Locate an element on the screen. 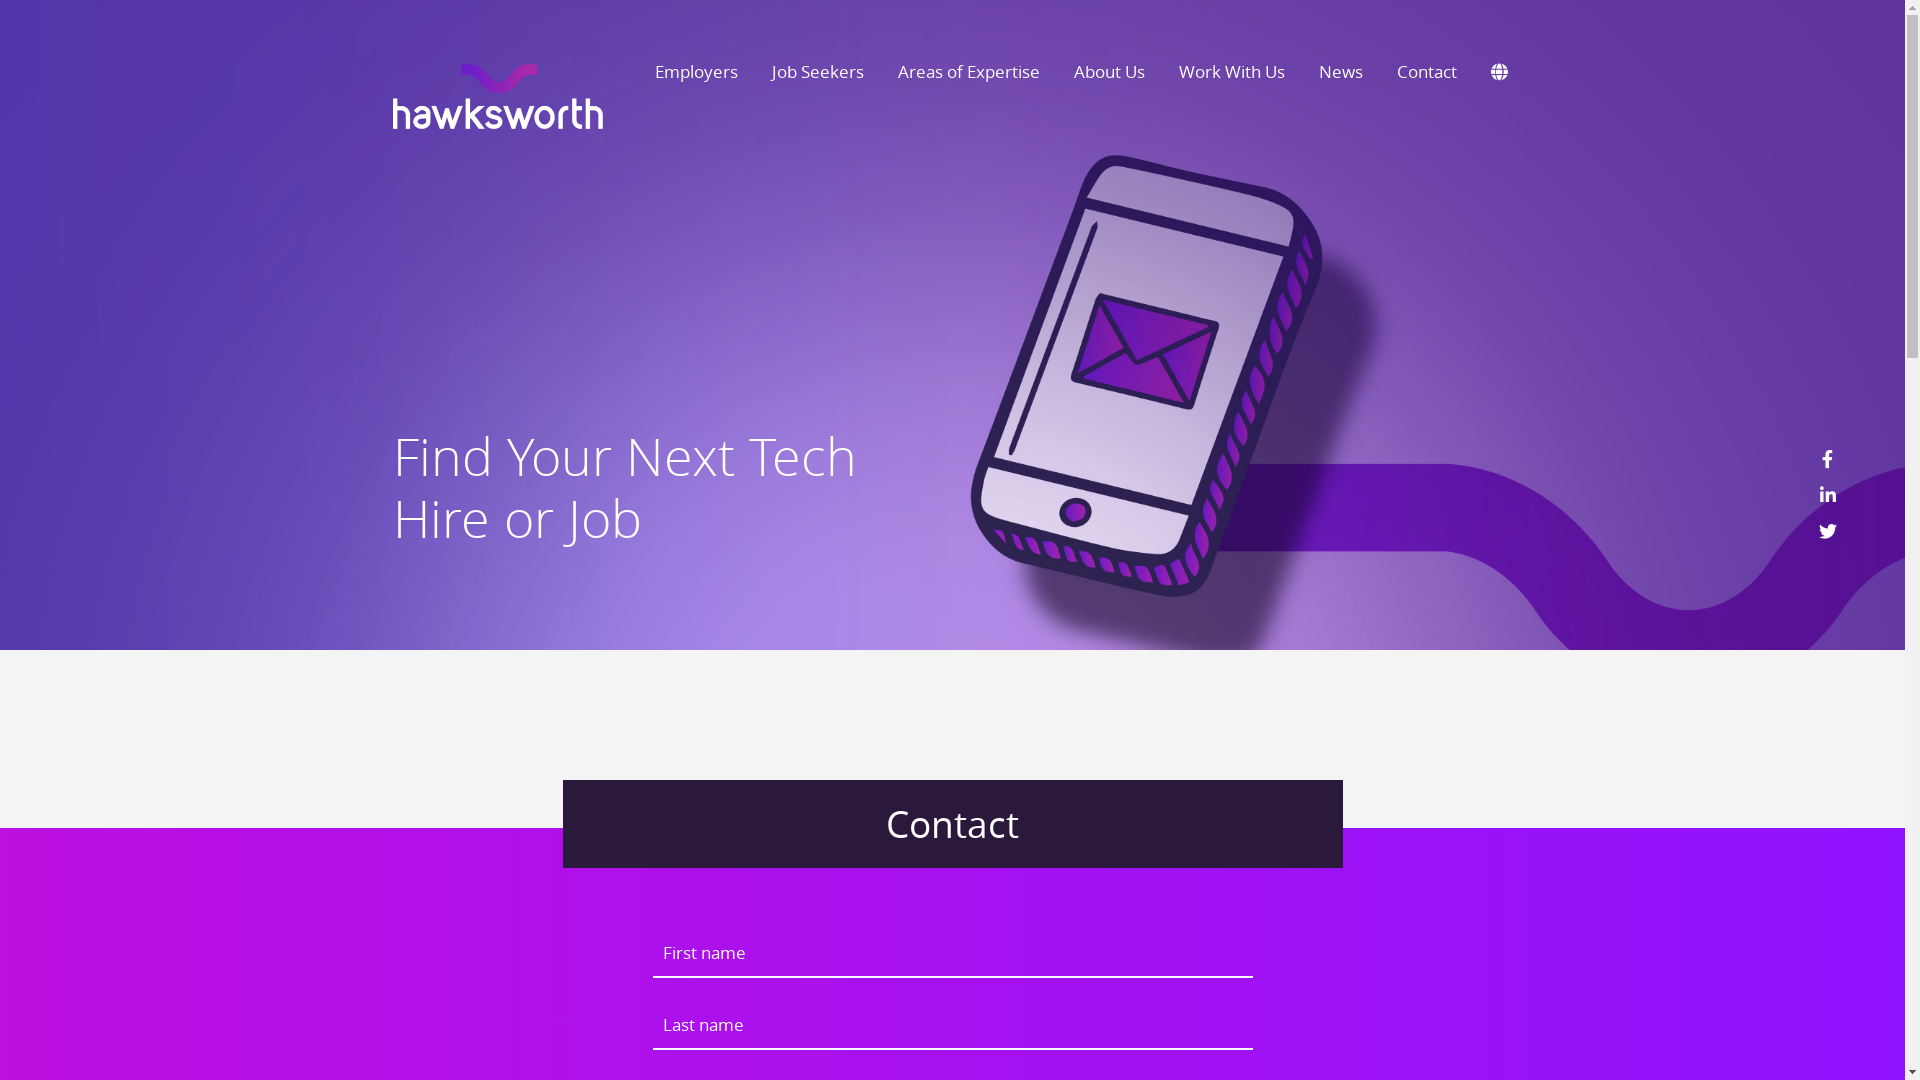  Work With Us is located at coordinates (1232, 72).